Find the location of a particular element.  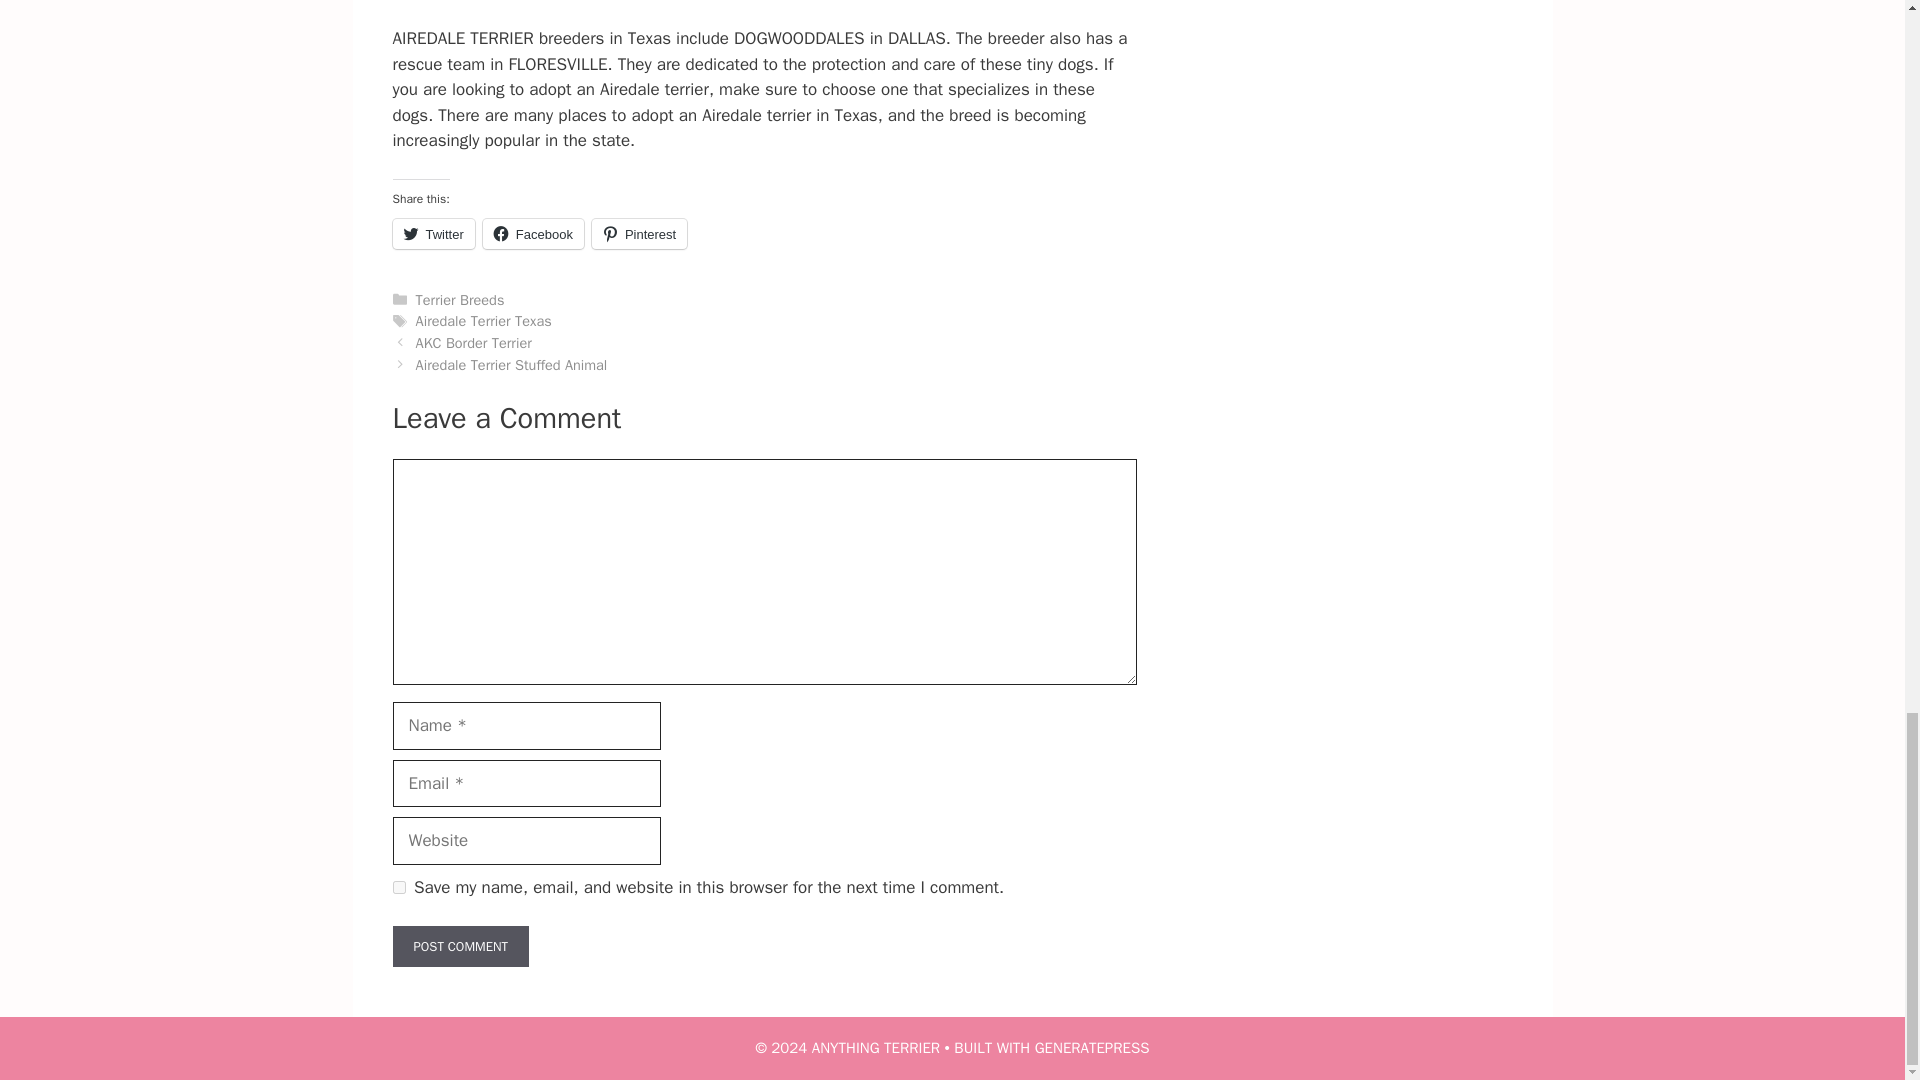

Click to share on Pinterest is located at coordinates (639, 234).